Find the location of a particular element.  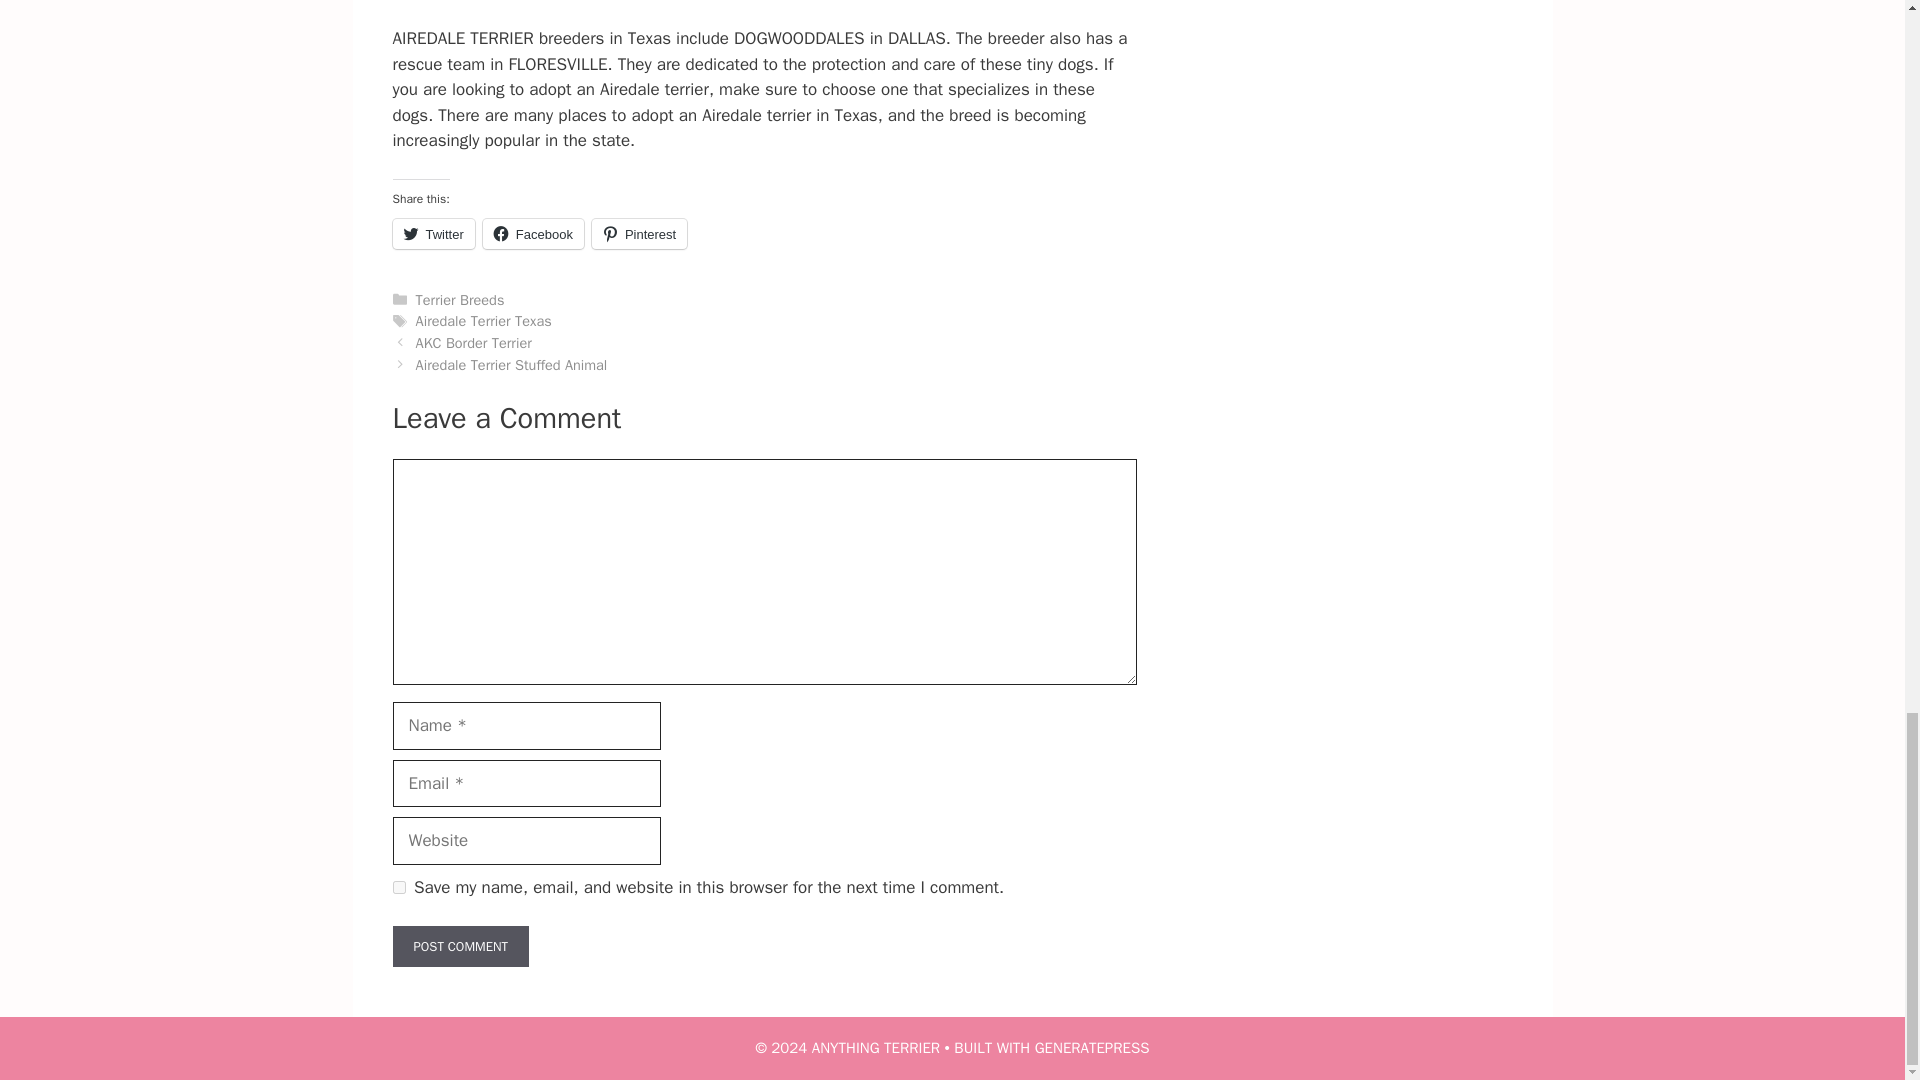

Click to share on Pinterest is located at coordinates (639, 234).